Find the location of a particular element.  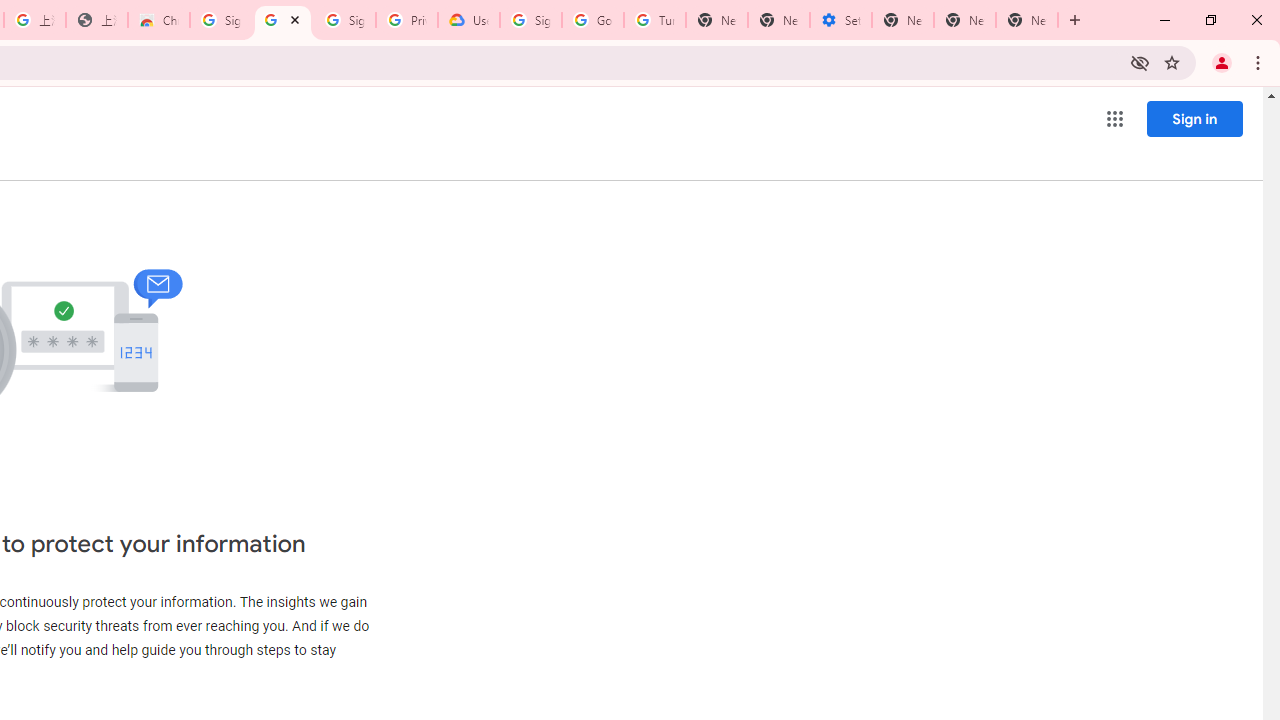

Sign in - Google Accounts is located at coordinates (220, 20).